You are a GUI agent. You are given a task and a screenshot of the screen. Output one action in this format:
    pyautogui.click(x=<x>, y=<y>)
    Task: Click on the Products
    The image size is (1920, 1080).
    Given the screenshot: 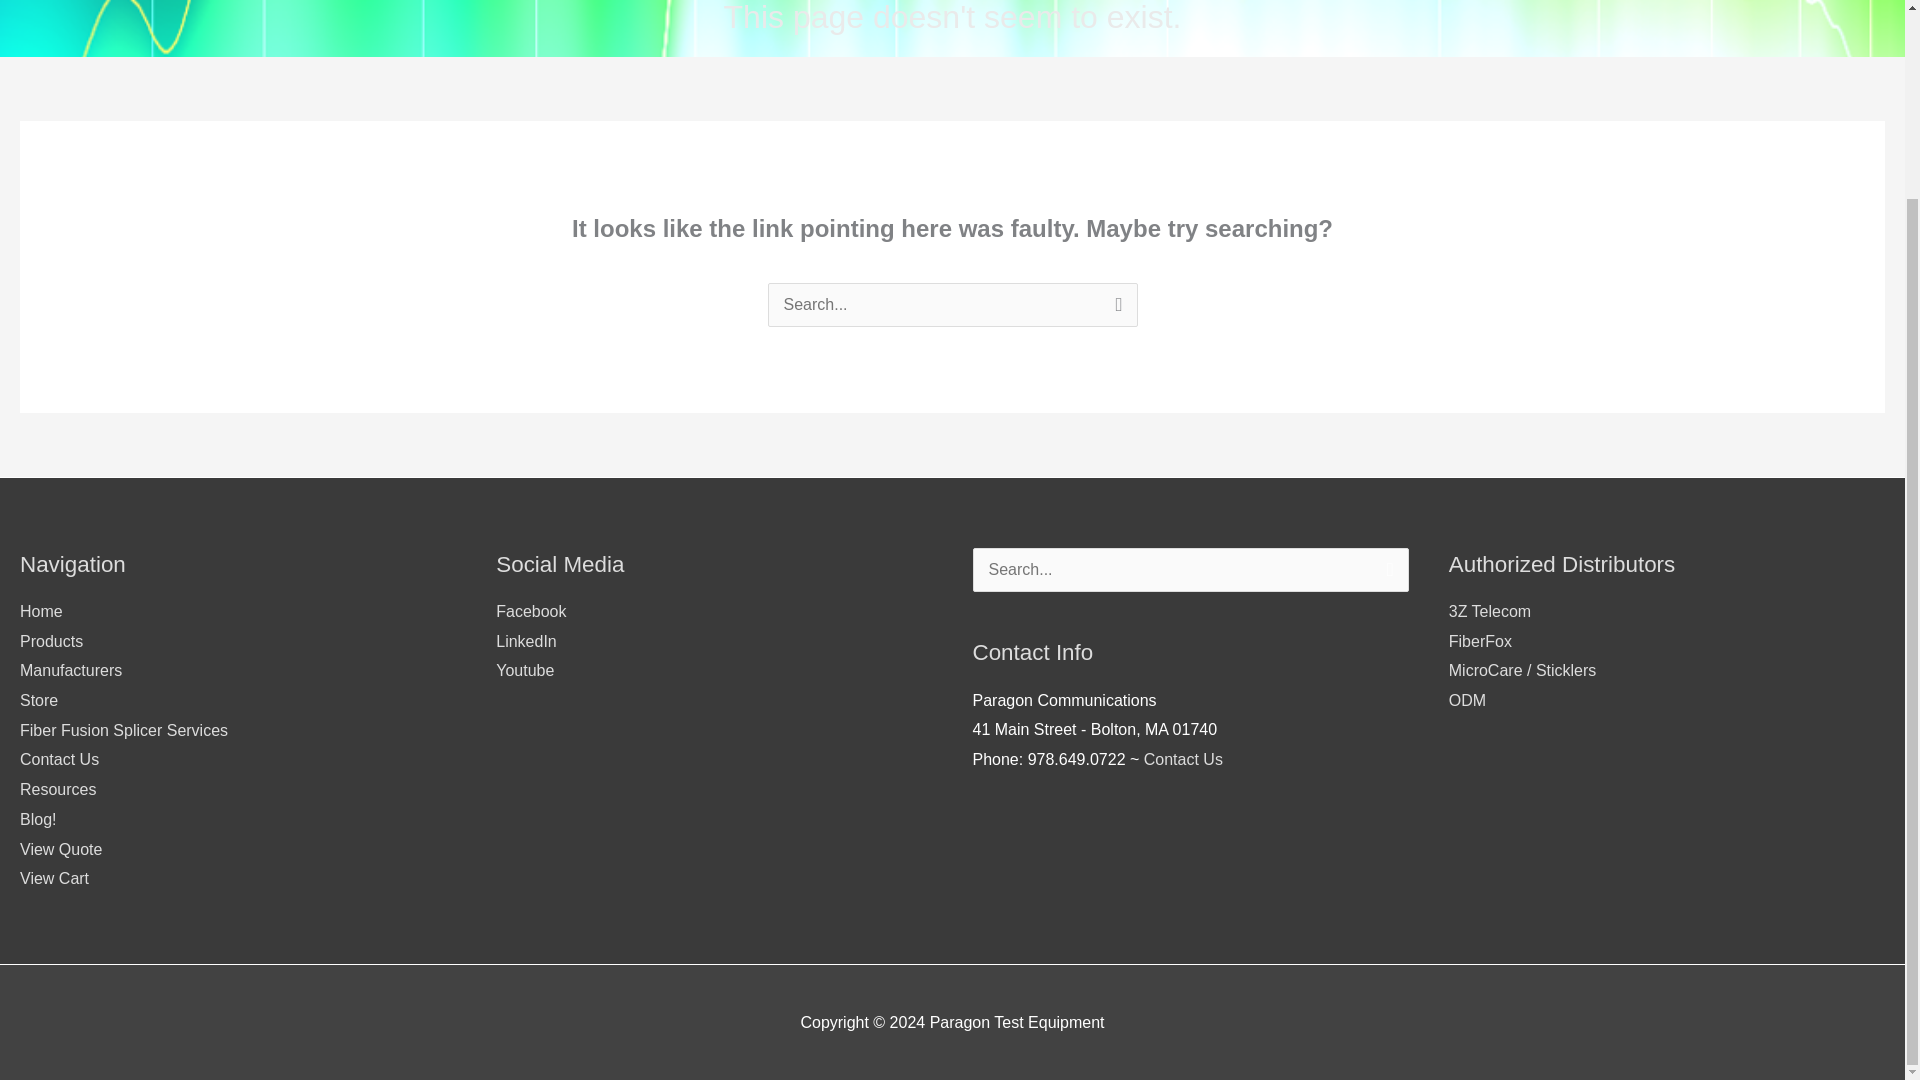 What is the action you would take?
    pyautogui.click(x=50, y=641)
    